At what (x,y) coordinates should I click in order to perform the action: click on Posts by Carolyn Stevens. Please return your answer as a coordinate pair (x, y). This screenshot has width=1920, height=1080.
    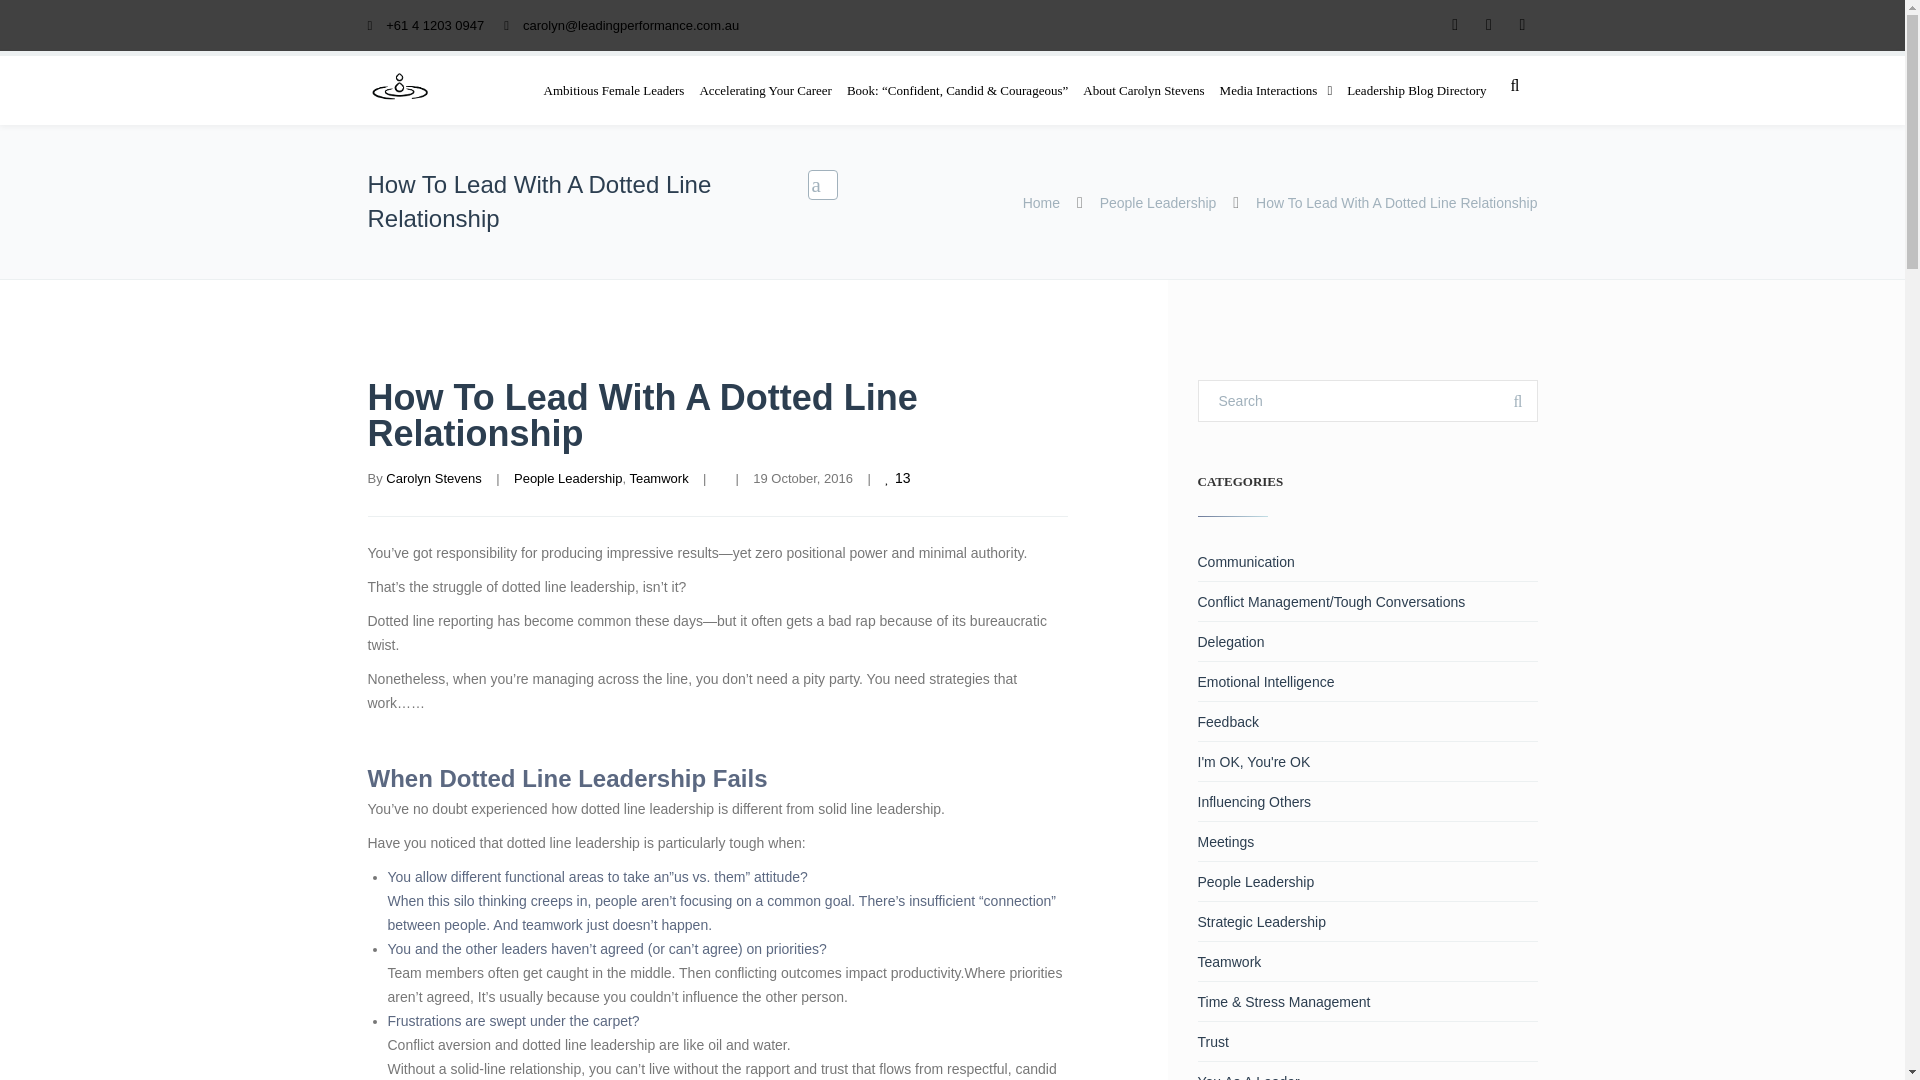
    Looking at the image, I should click on (433, 478).